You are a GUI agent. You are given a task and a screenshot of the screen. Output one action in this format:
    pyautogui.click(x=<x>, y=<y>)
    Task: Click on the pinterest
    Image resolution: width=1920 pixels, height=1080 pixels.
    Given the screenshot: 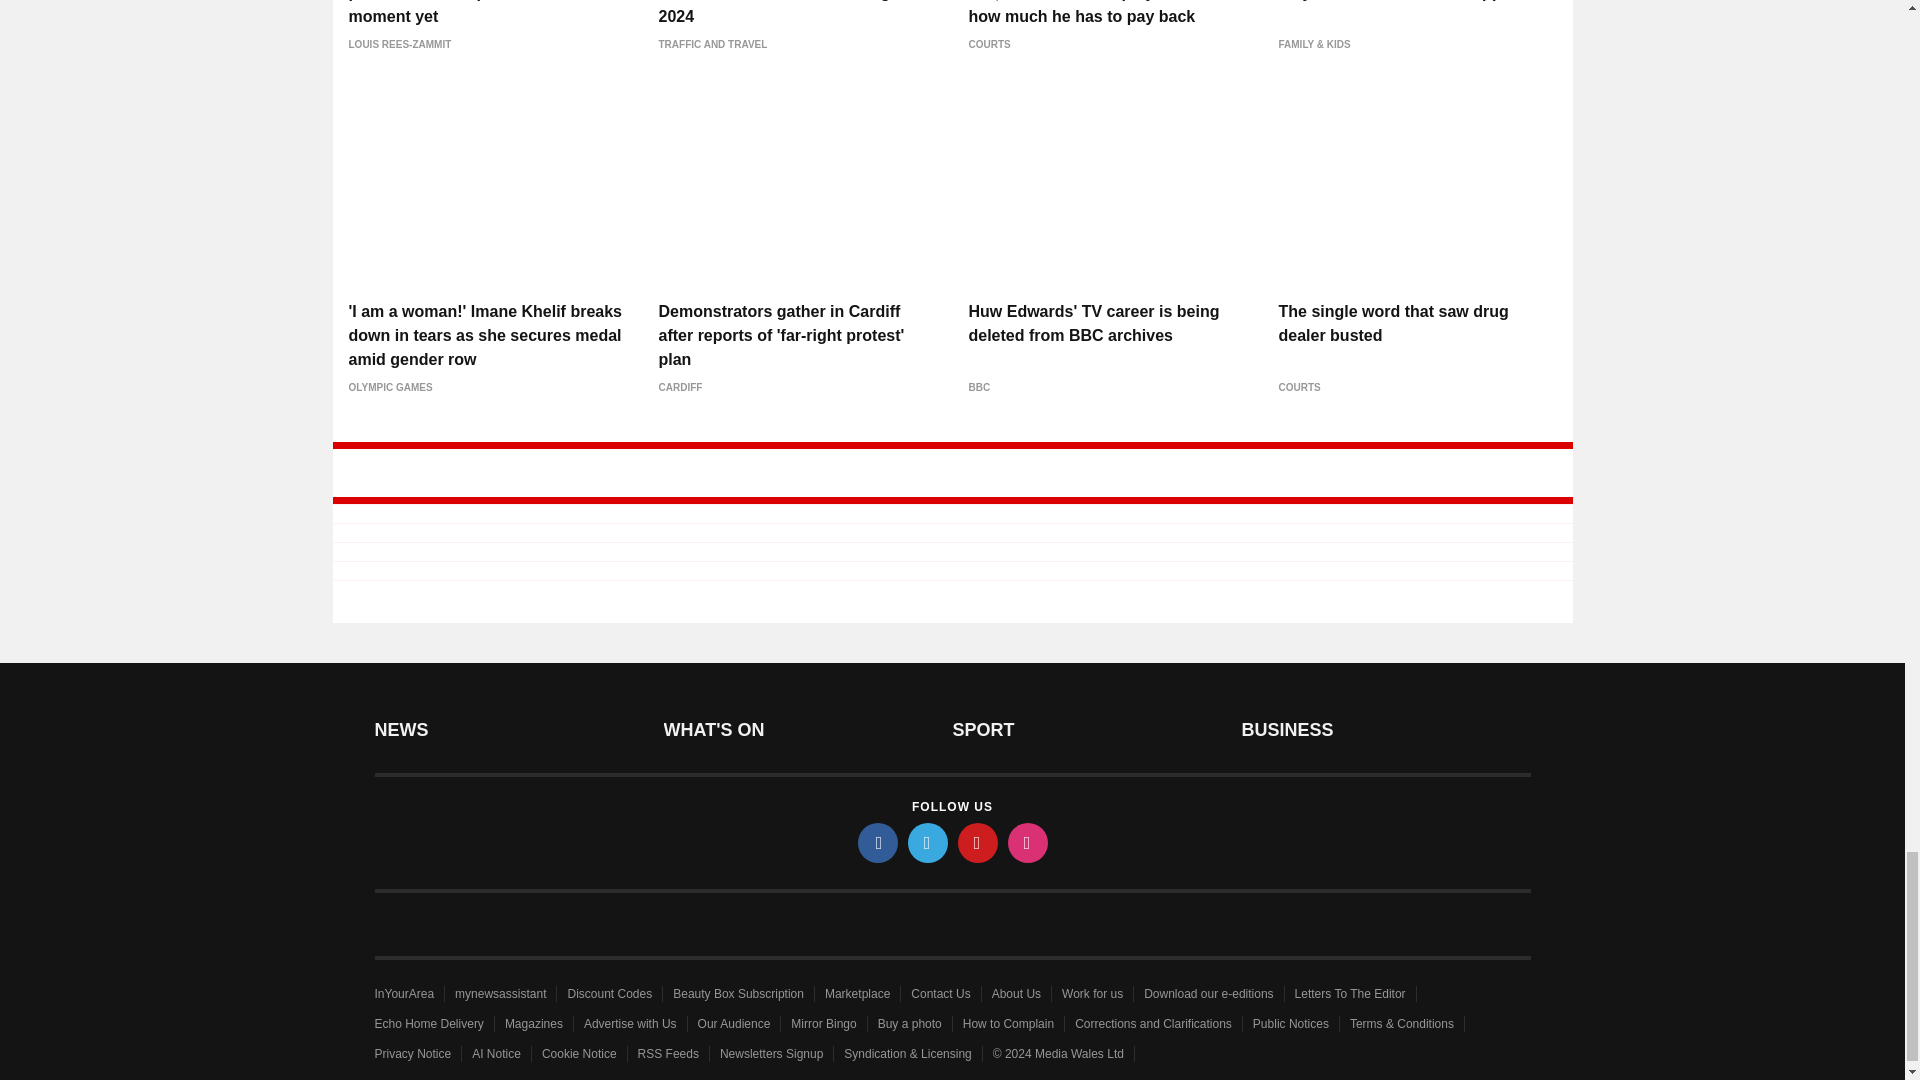 What is the action you would take?
    pyautogui.click(x=978, y=842)
    